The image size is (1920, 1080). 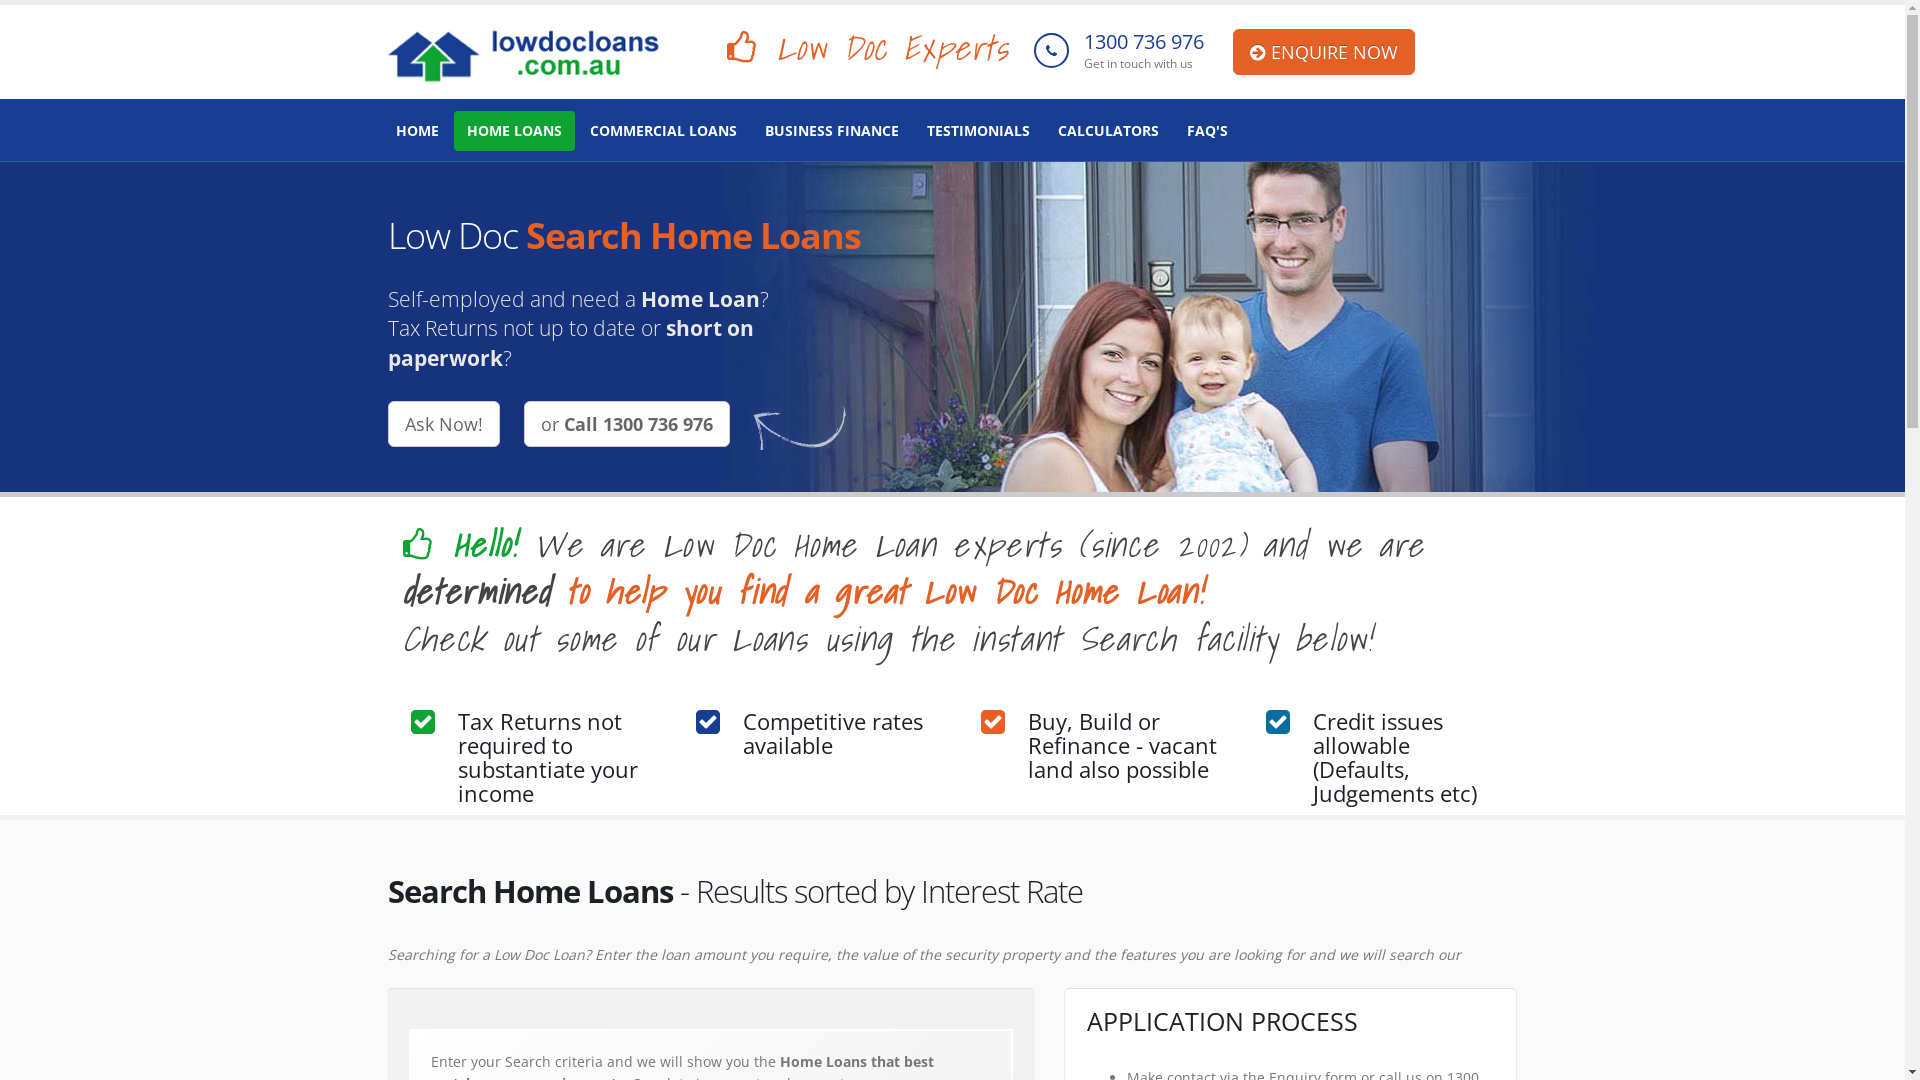 I want to click on HOME, so click(x=416, y=131).